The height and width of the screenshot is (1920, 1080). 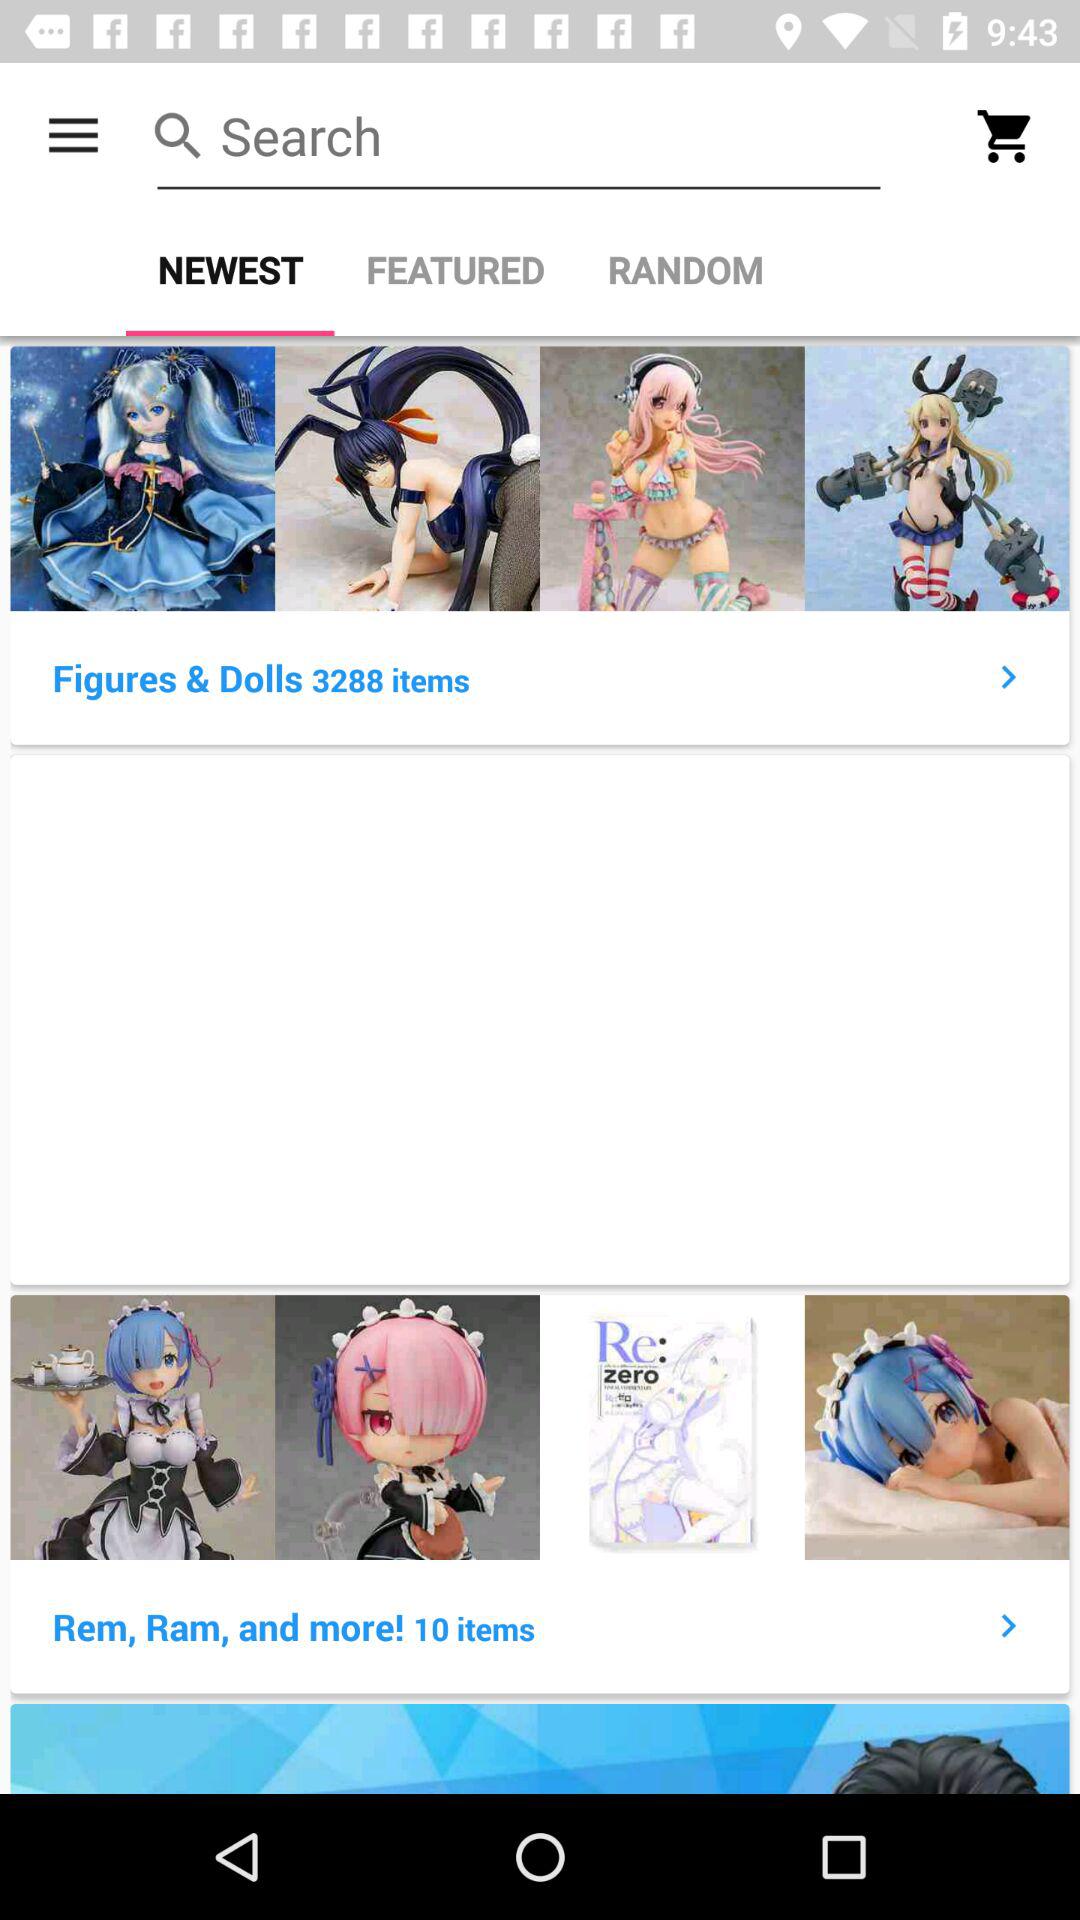 What do you see at coordinates (455, 270) in the screenshot?
I see `click icon next to random item` at bounding box center [455, 270].